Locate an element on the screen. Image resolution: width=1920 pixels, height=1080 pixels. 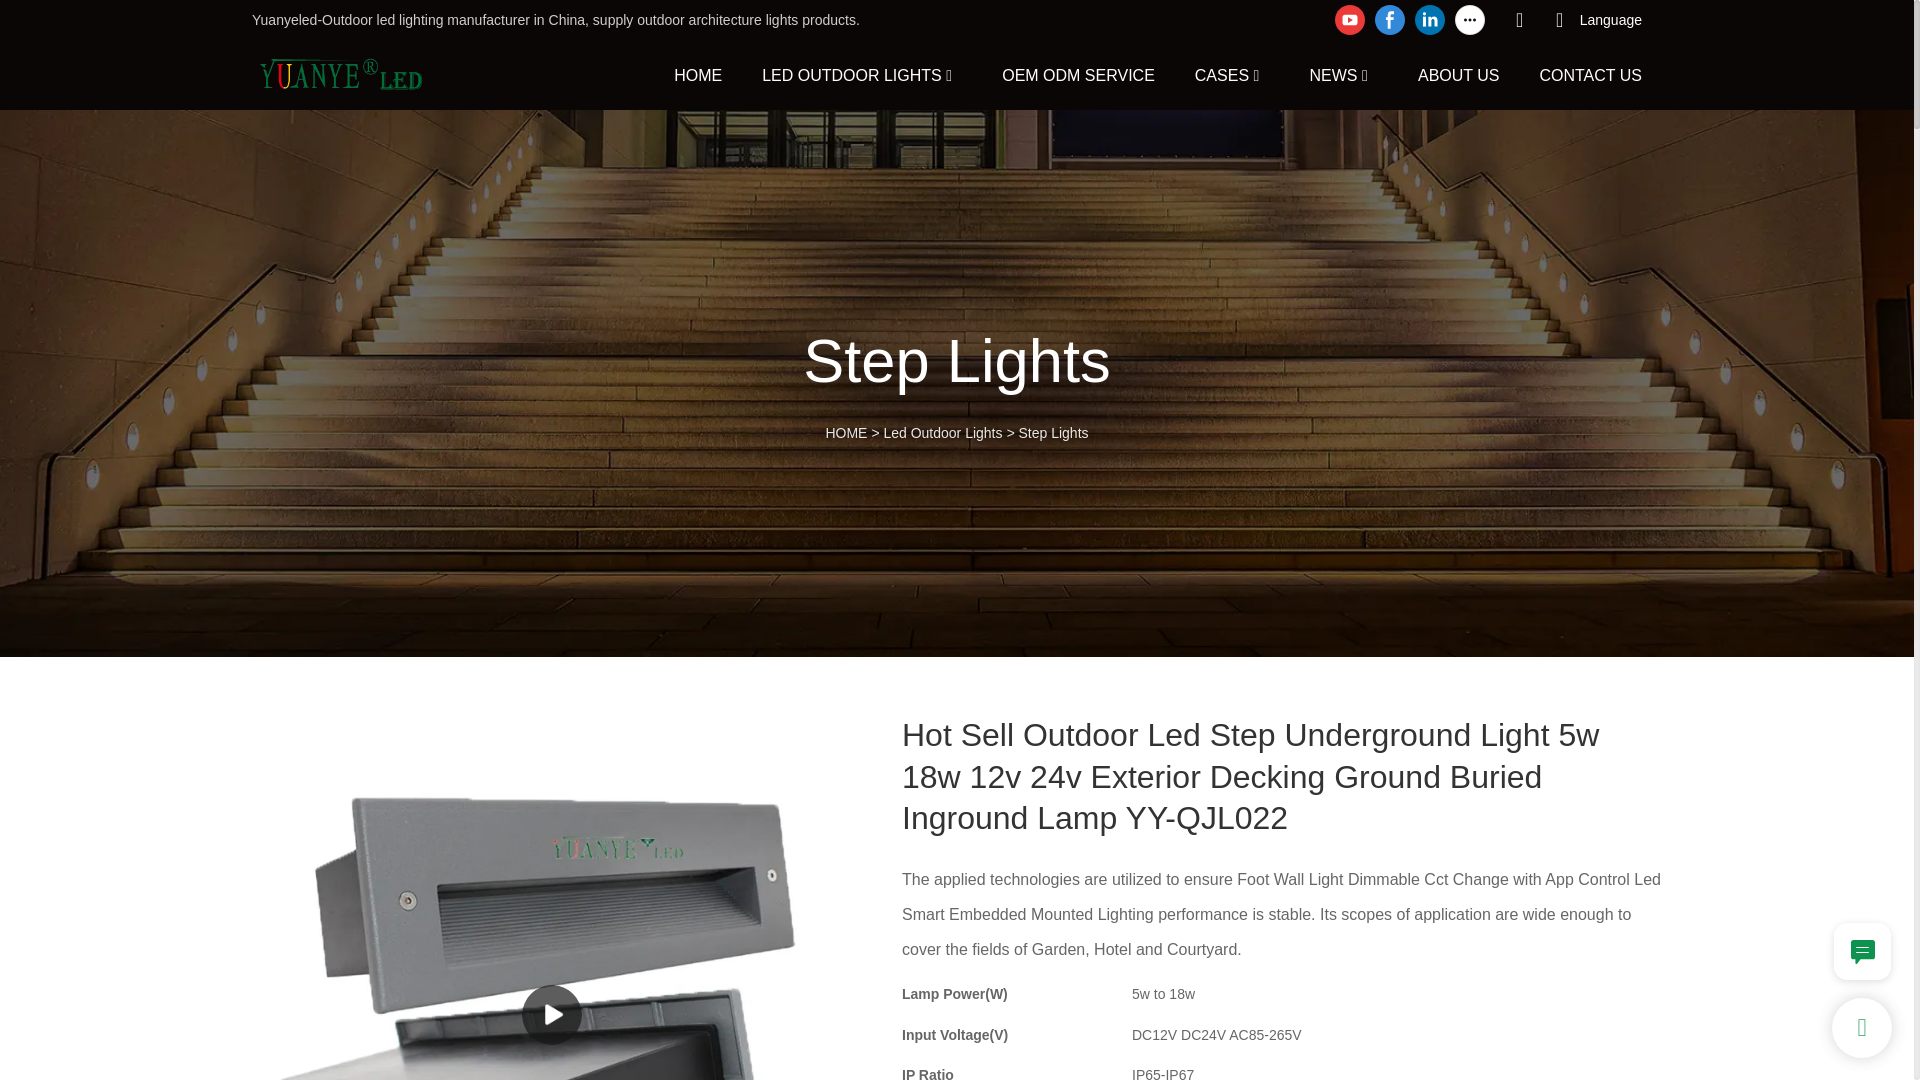
OEM ODM SERVICE is located at coordinates (1078, 74).